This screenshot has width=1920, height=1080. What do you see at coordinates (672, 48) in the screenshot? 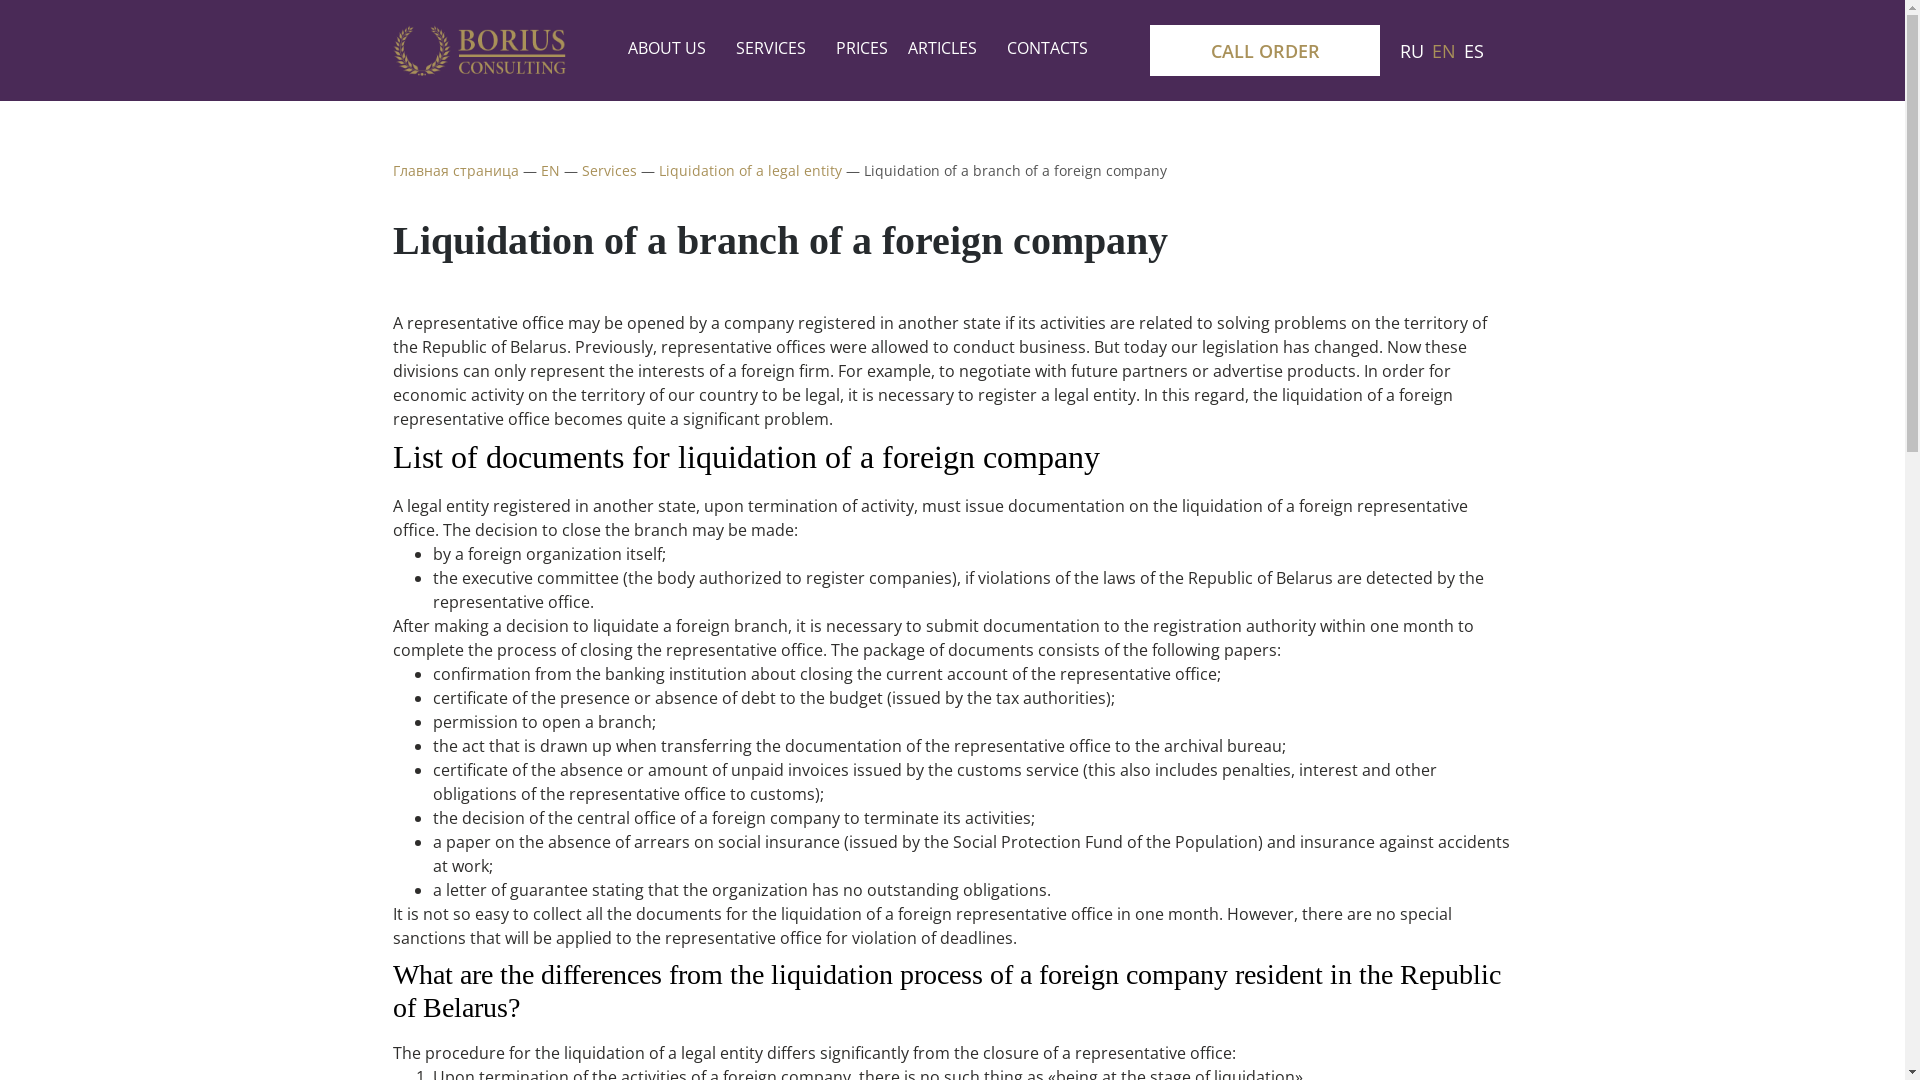
I see `ABOUT US` at bounding box center [672, 48].